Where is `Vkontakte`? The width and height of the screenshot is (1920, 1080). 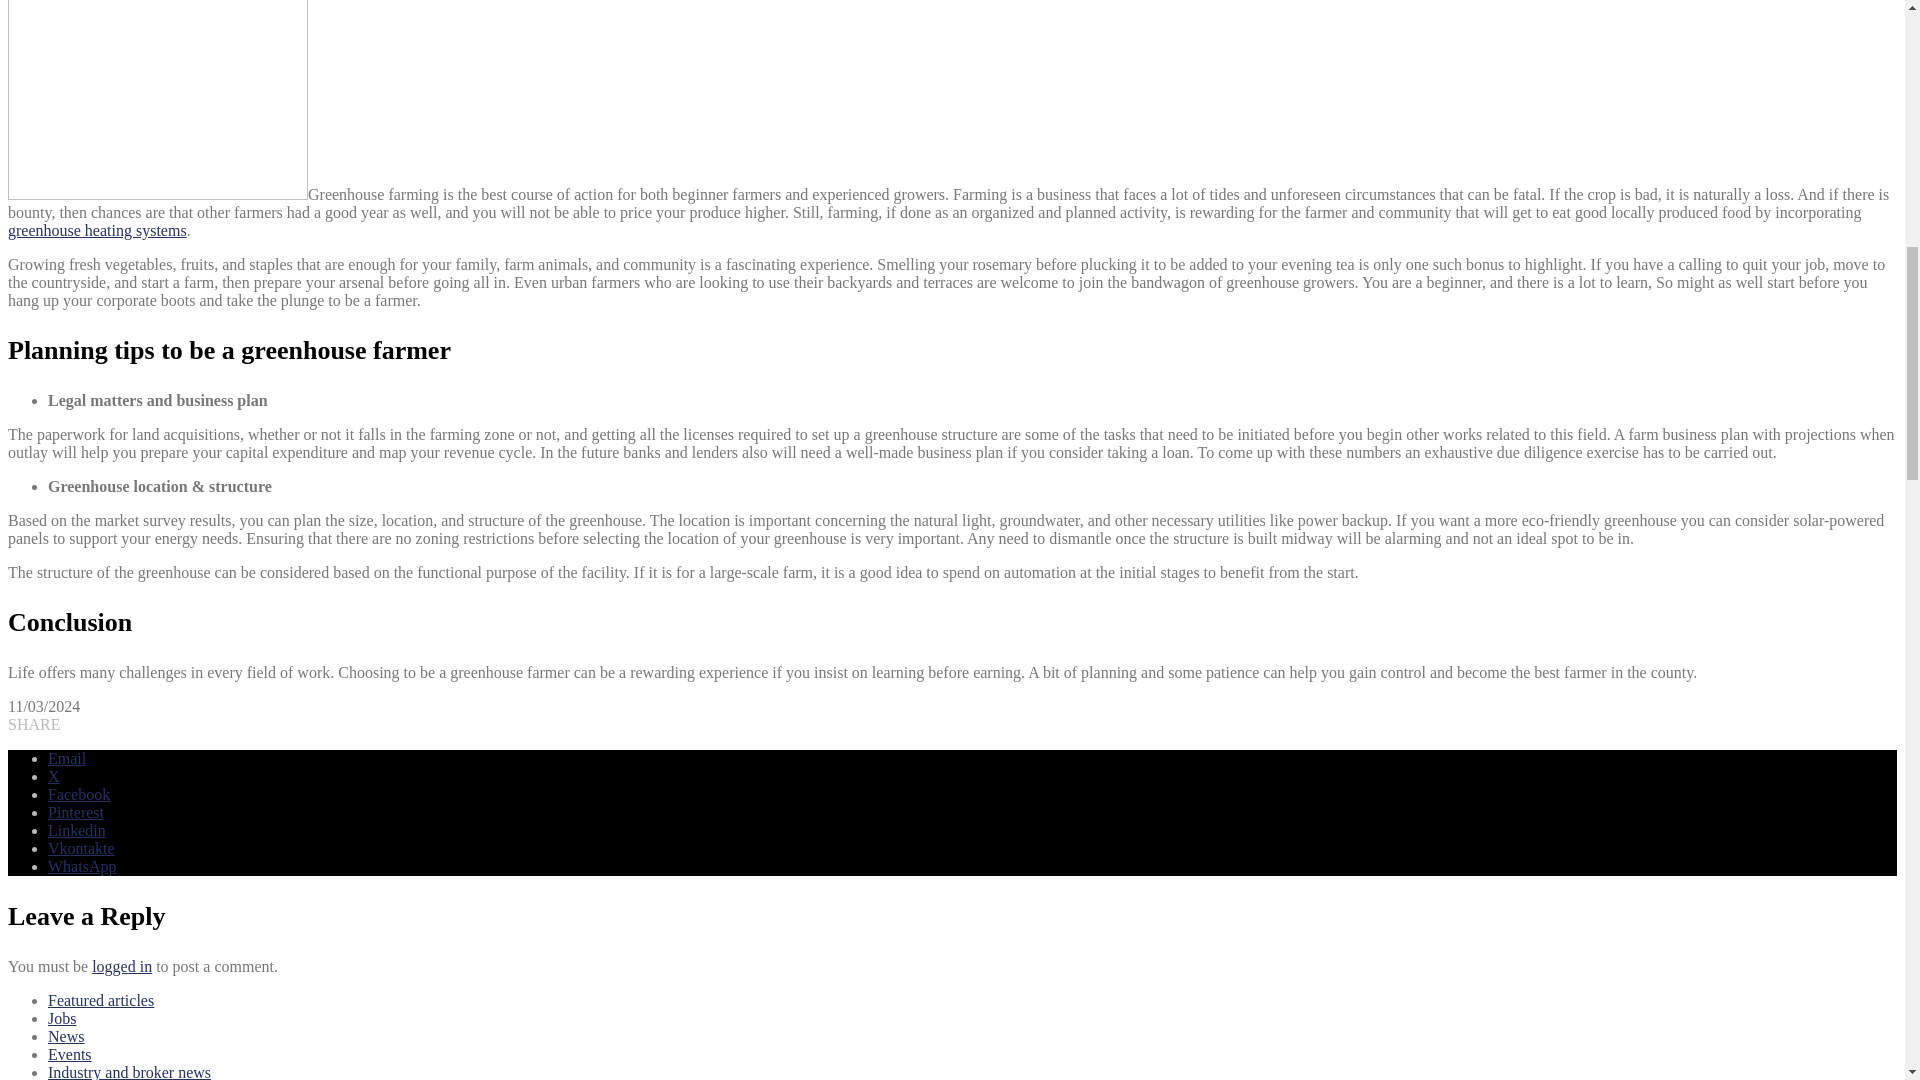
Vkontakte is located at coordinates (82, 848).